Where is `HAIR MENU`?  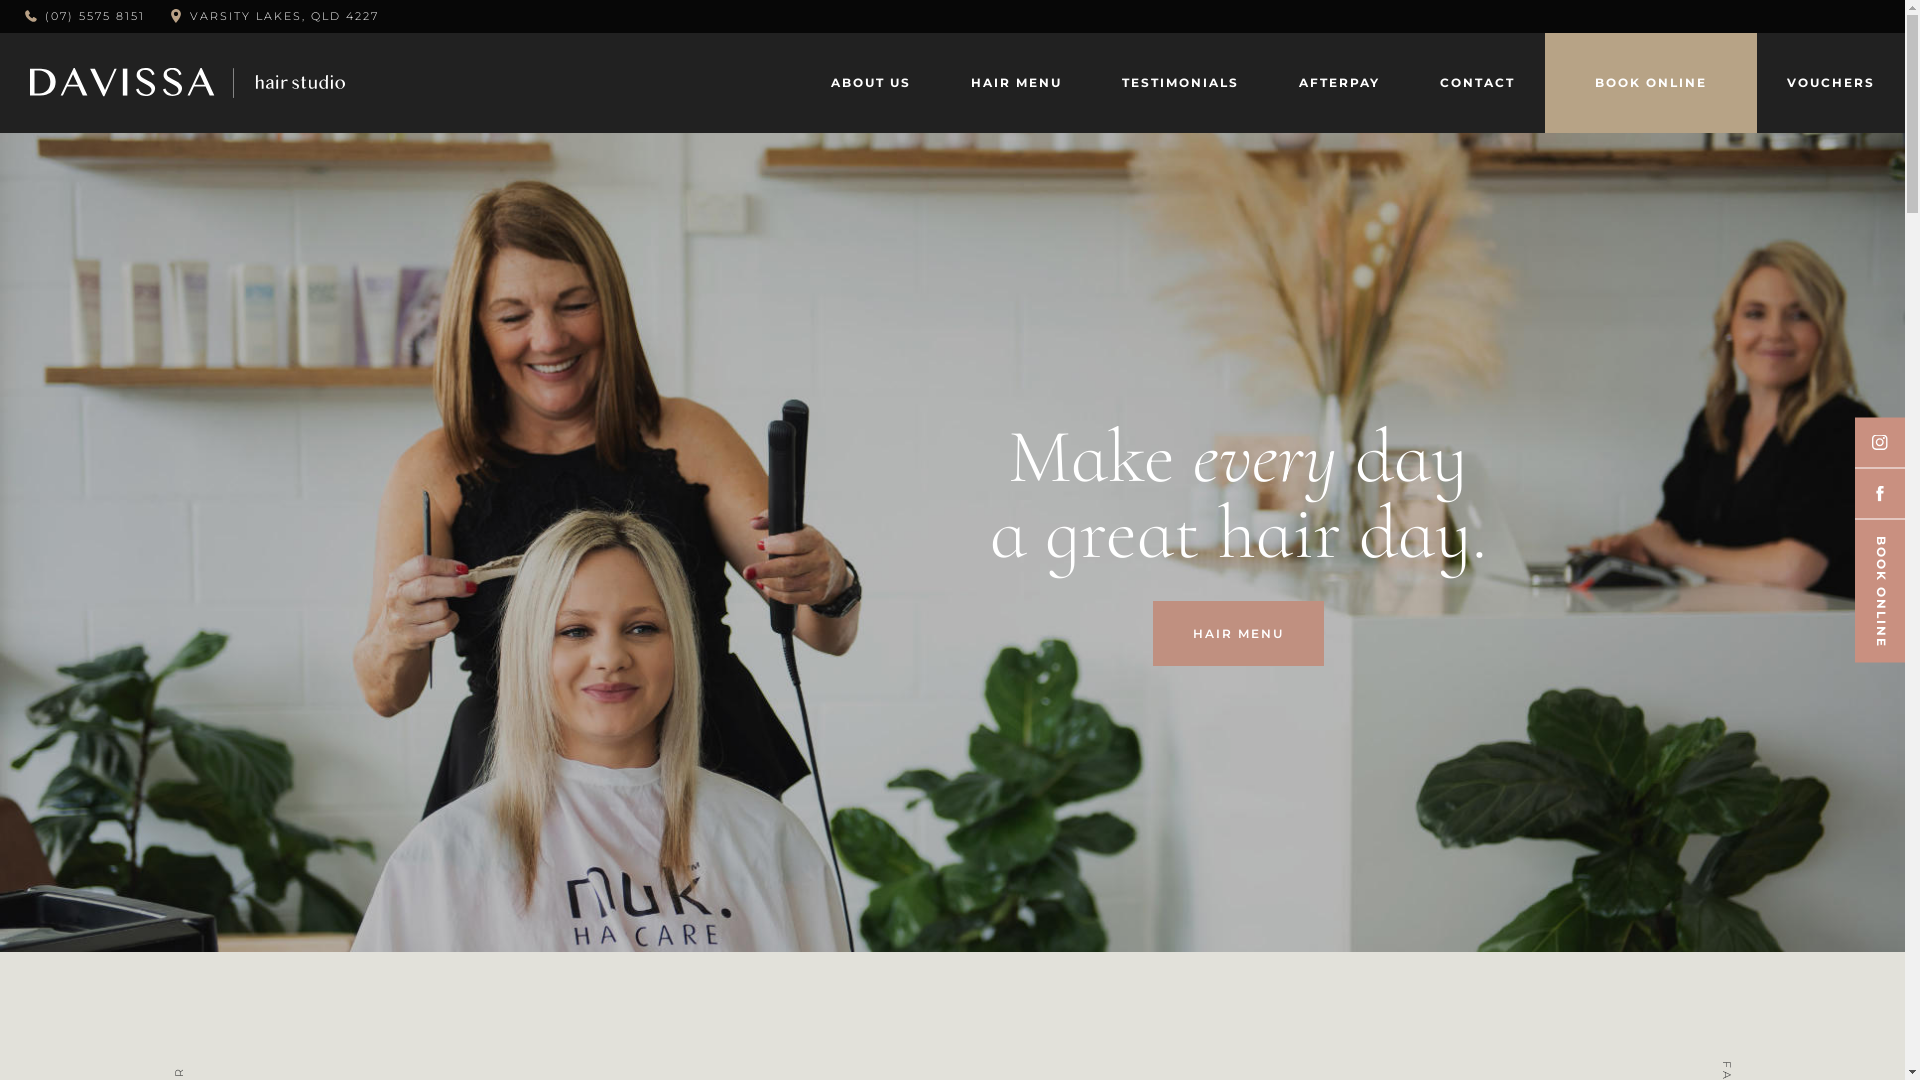
HAIR MENU is located at coordinates (1238, 634).